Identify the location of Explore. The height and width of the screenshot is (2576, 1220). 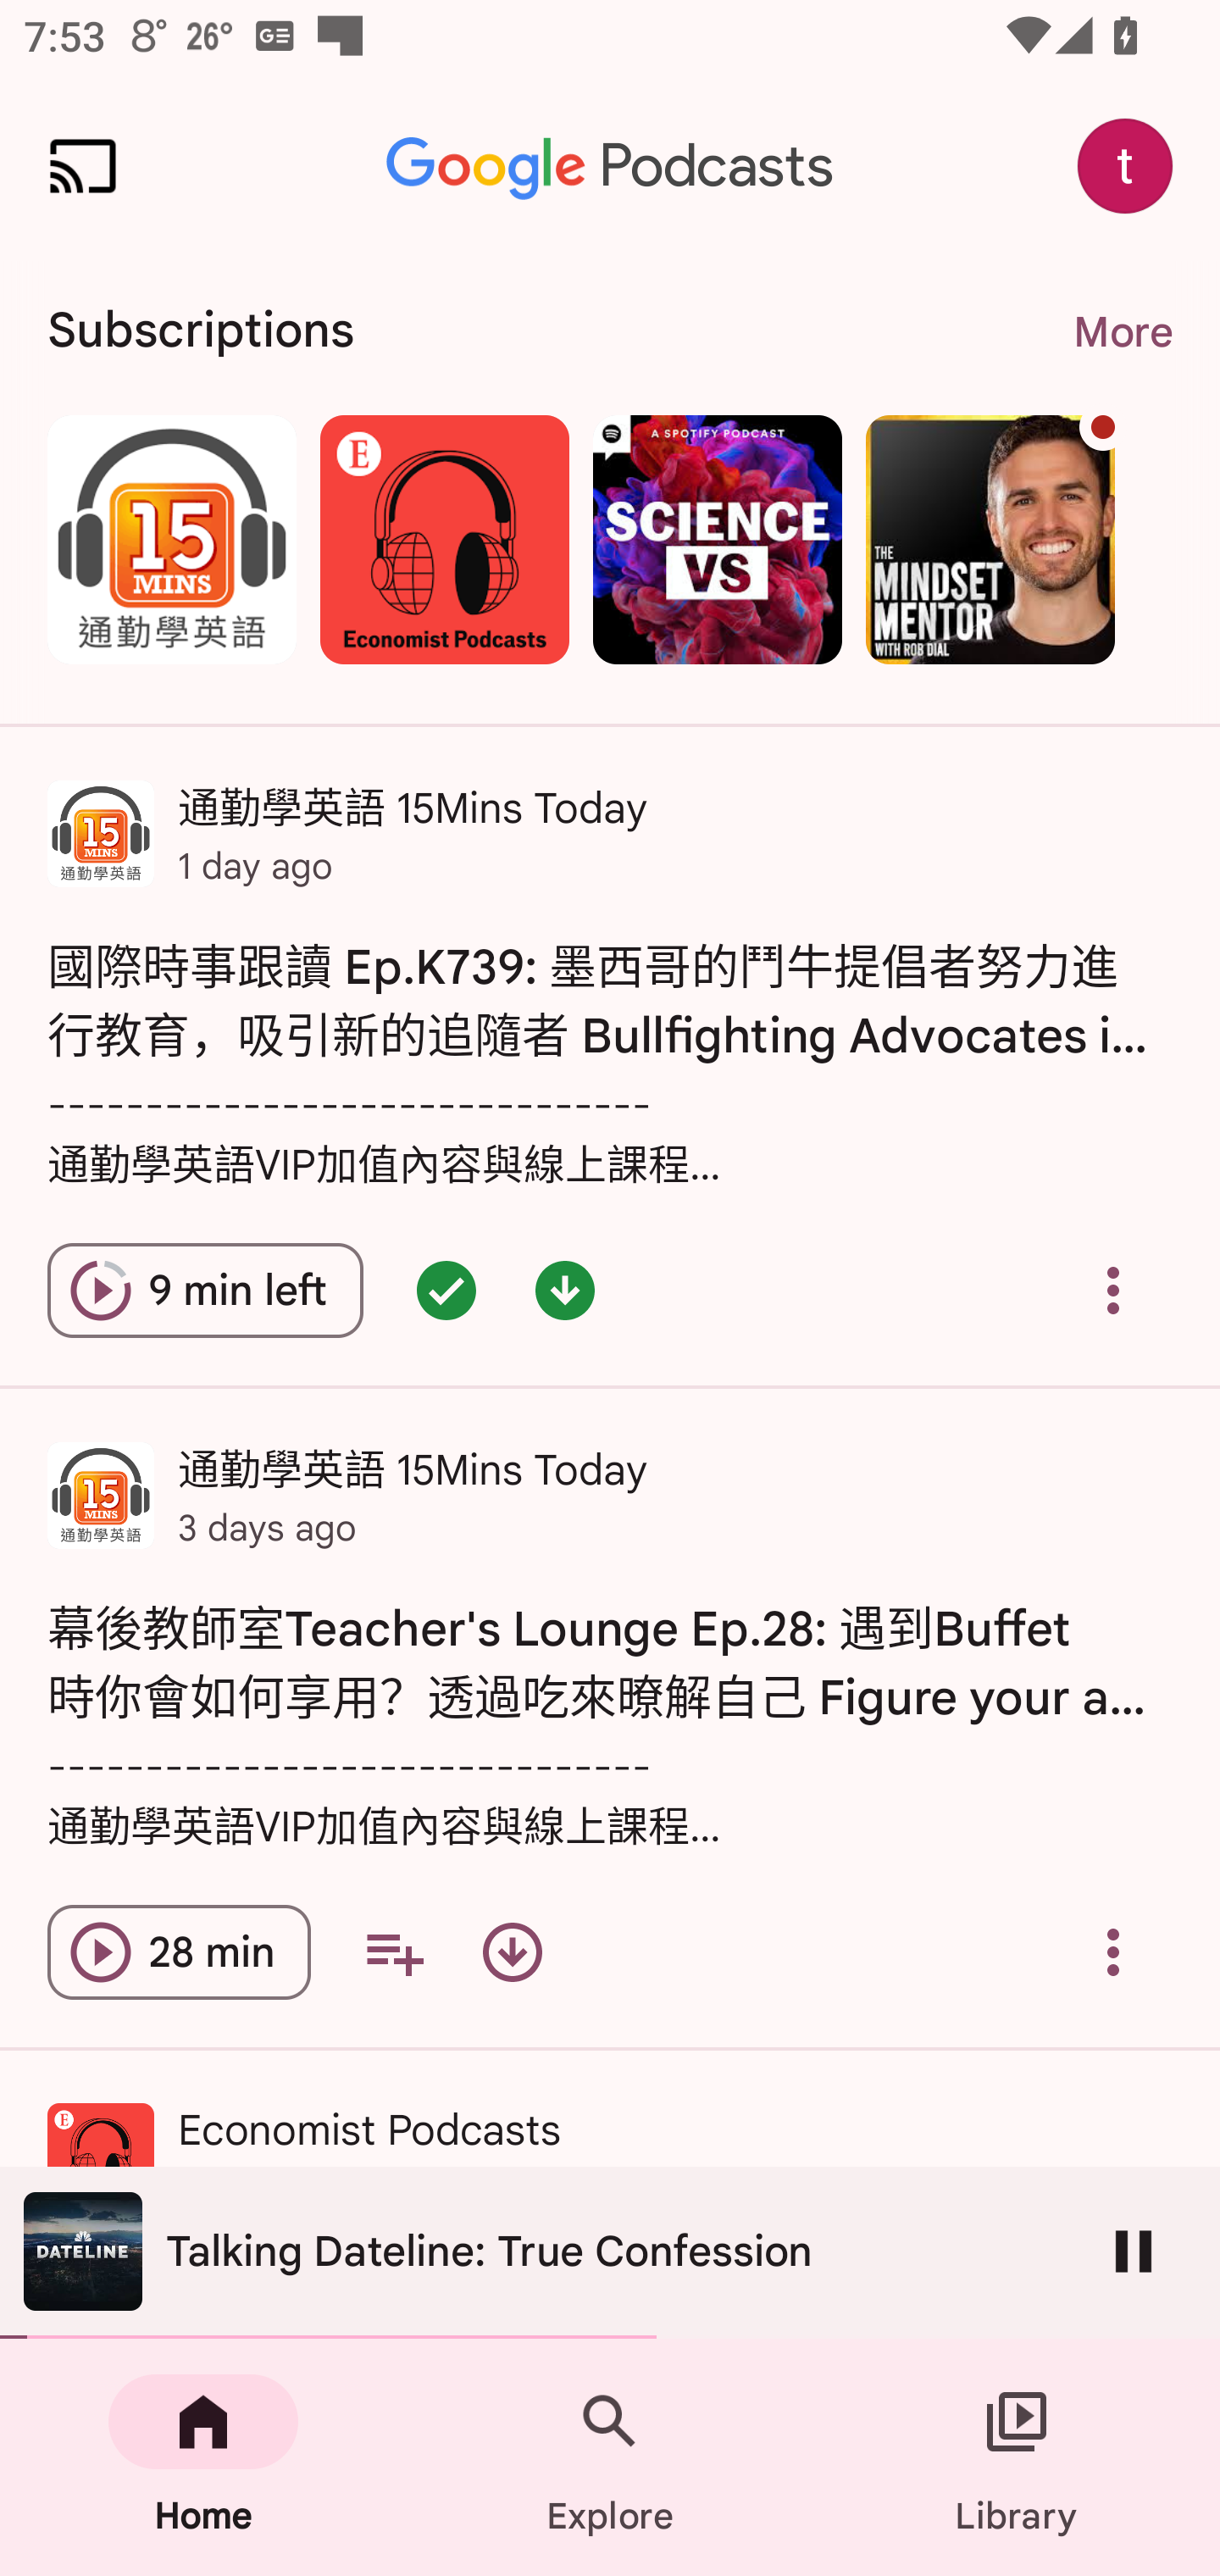
(610, 2457).